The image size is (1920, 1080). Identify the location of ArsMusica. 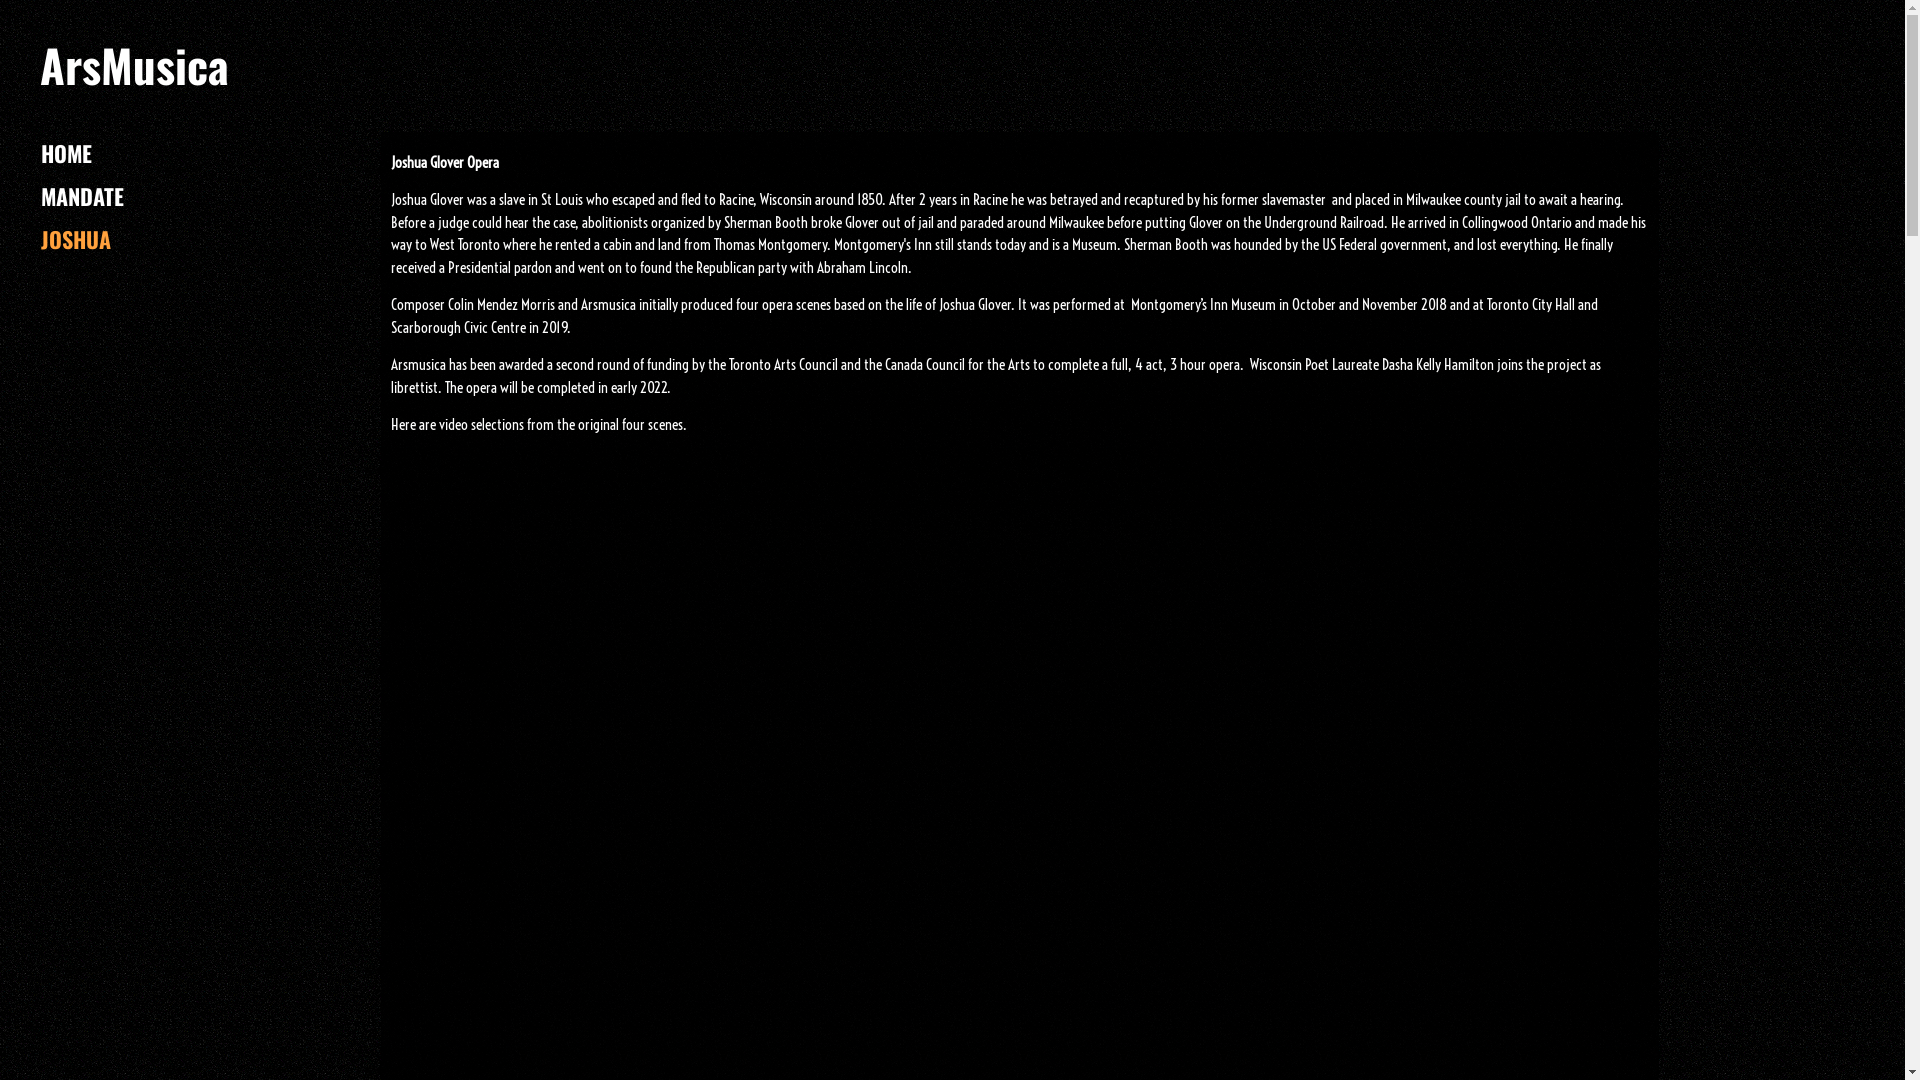
(134, 76).